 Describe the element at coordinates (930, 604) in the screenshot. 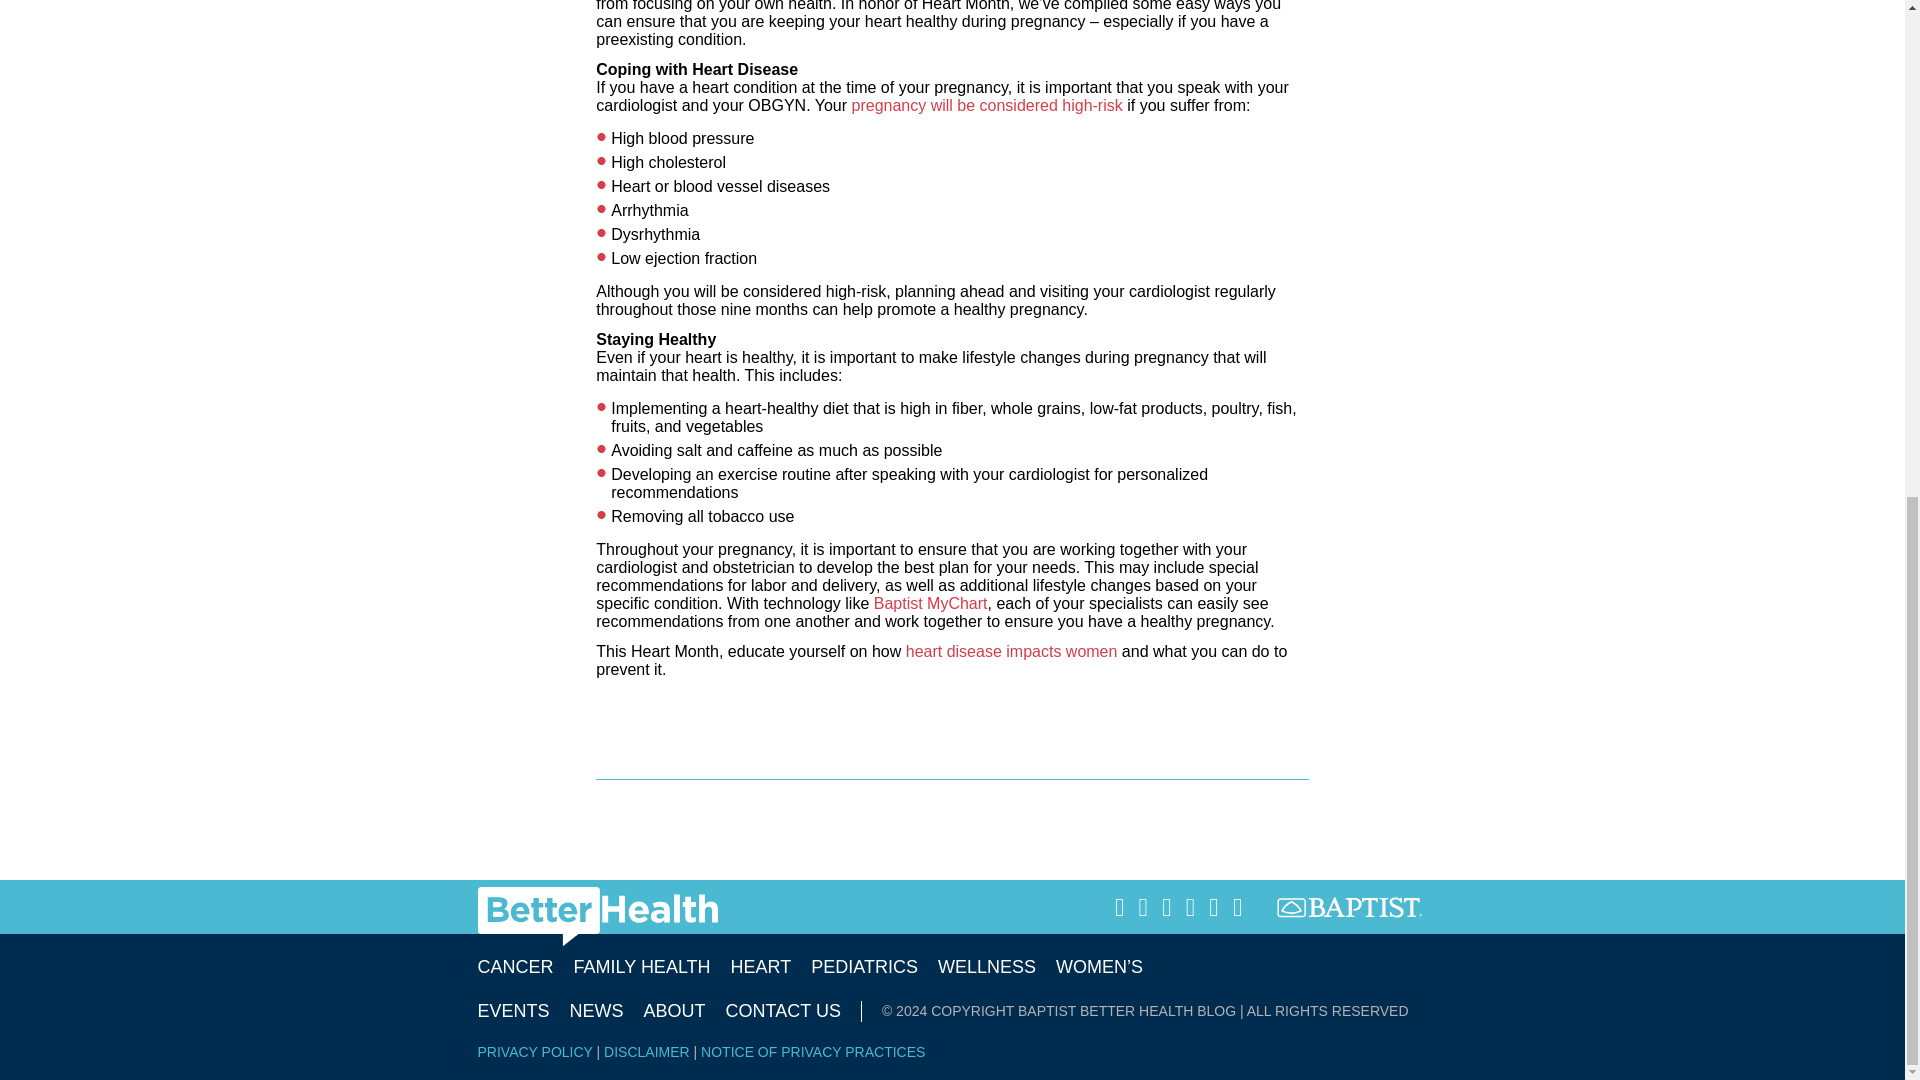

I see `Baptist MyChart` at that location.